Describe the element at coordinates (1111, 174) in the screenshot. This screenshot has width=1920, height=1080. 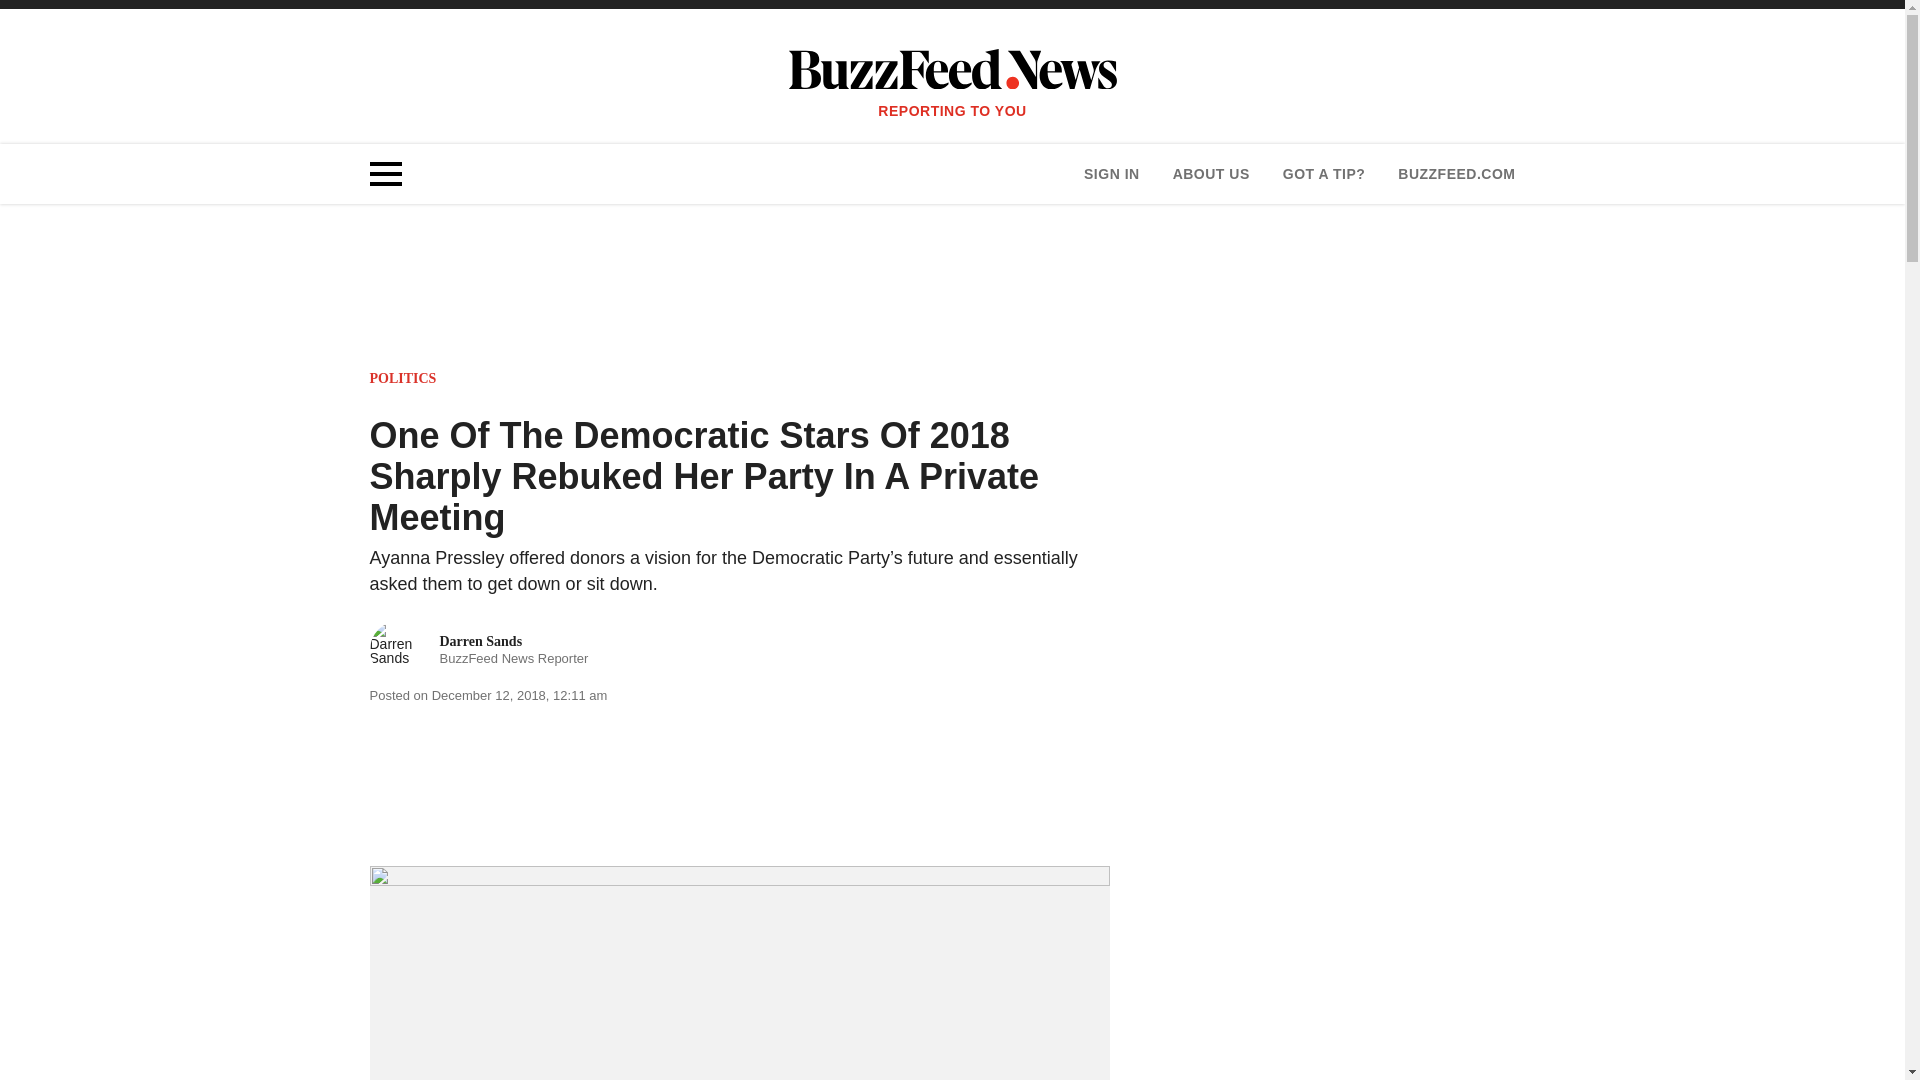
I see `SIGN IN` at that location.